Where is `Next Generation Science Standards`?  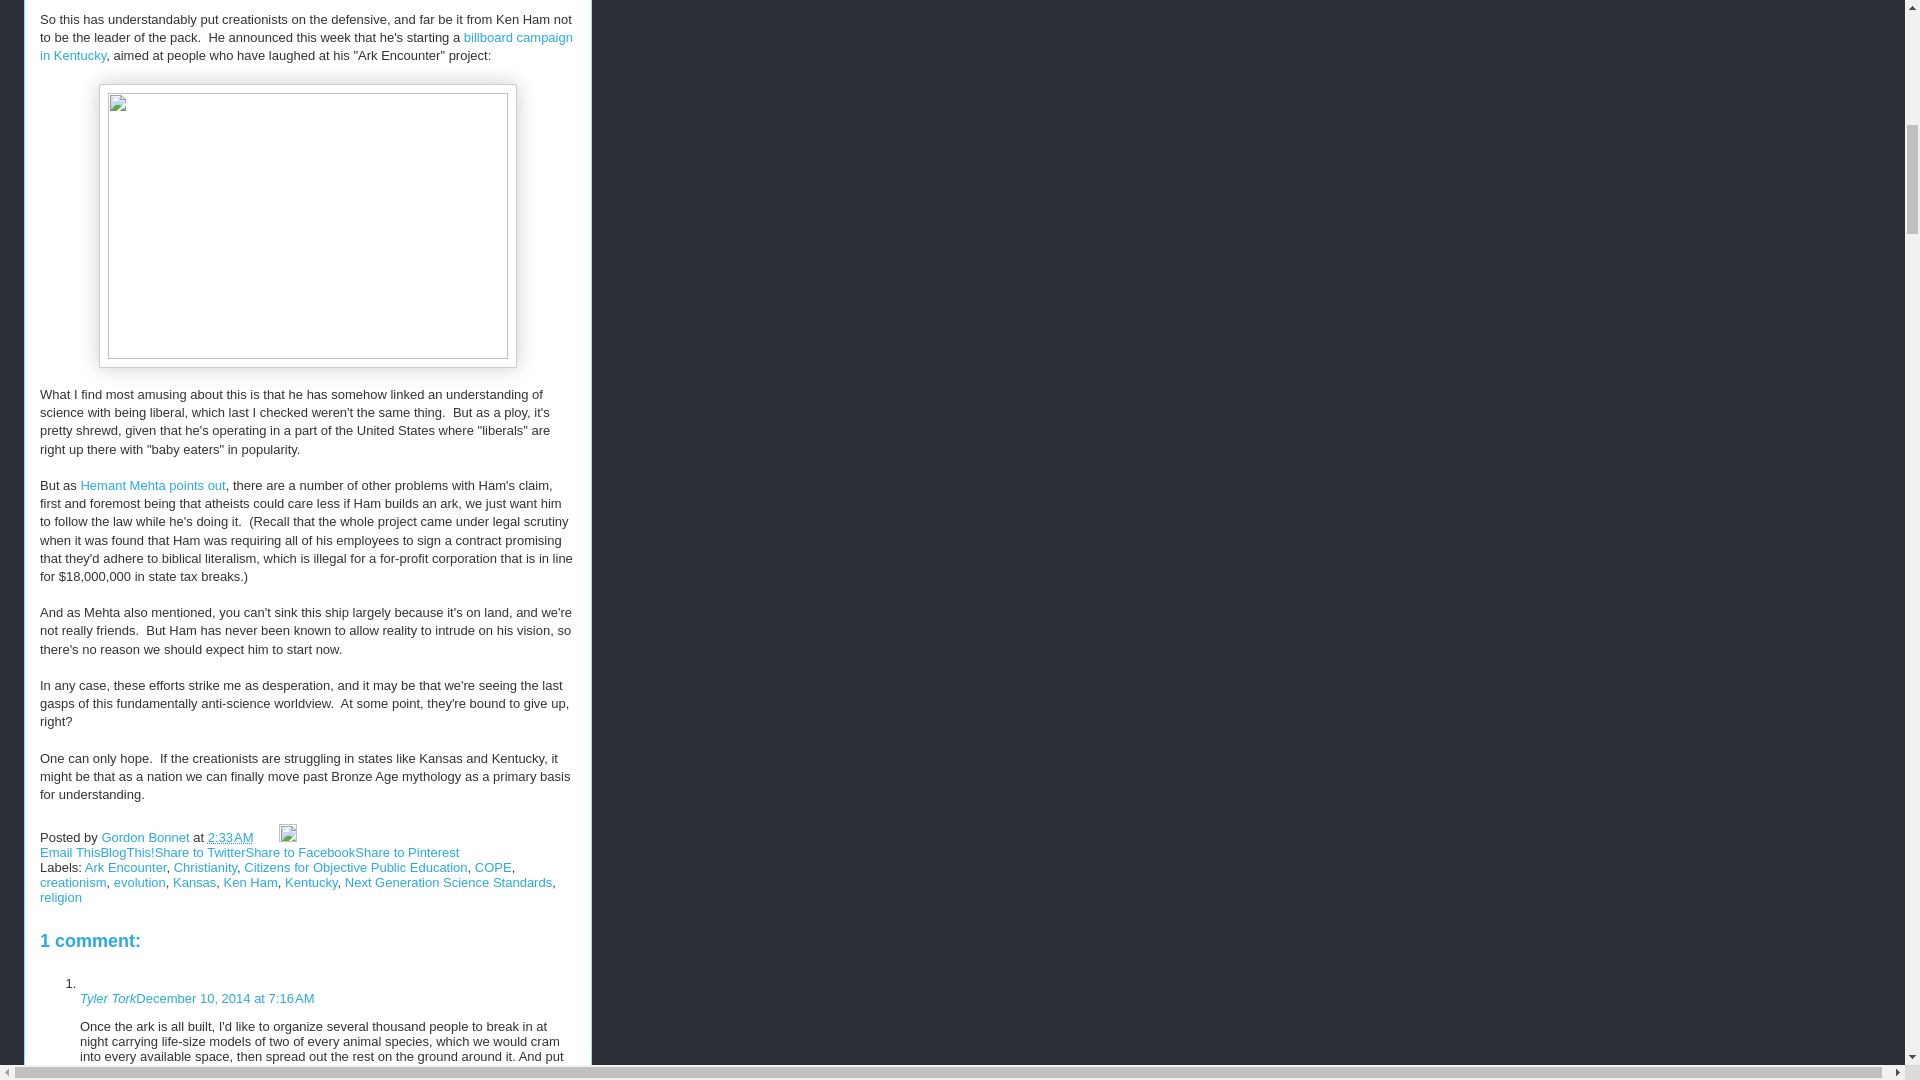 Next Generation Science Standards is located at coordinates (448, 882).